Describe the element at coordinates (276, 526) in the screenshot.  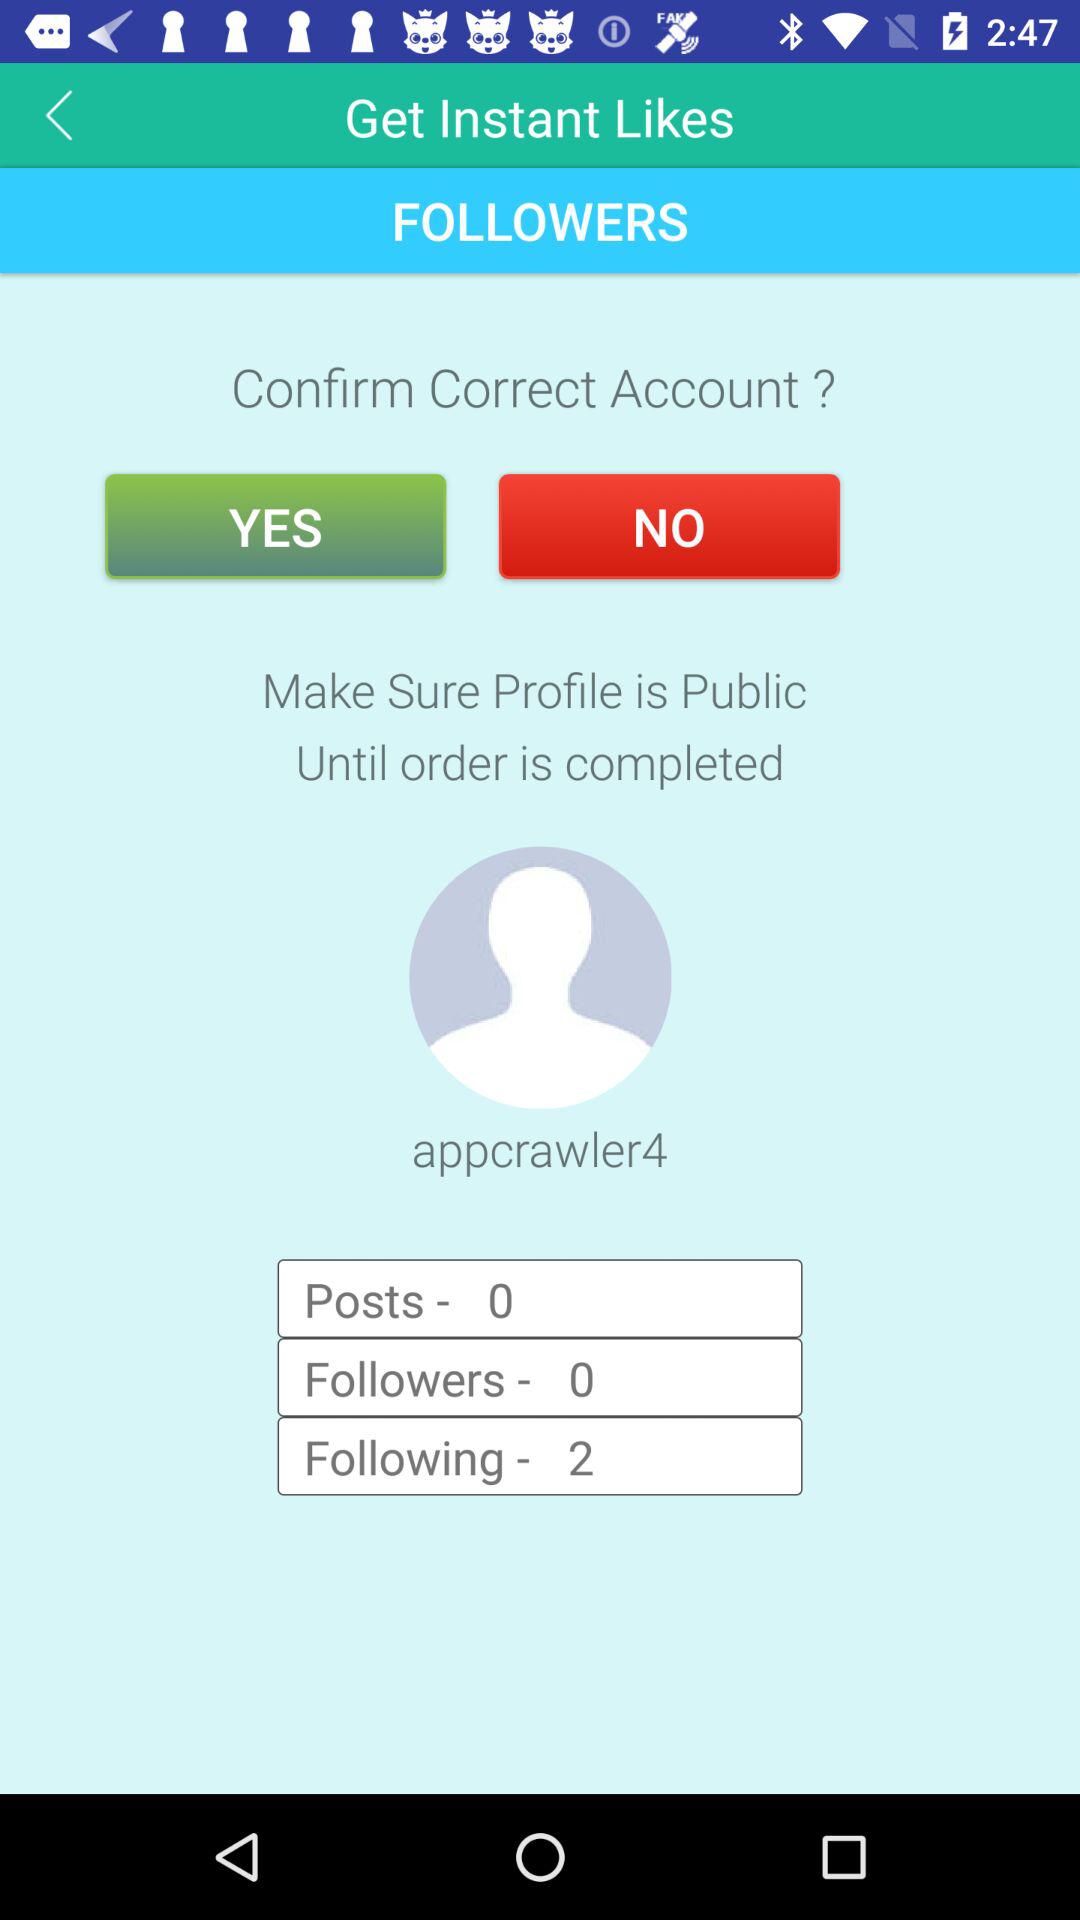
I see `swipe until the yes button` at that location.